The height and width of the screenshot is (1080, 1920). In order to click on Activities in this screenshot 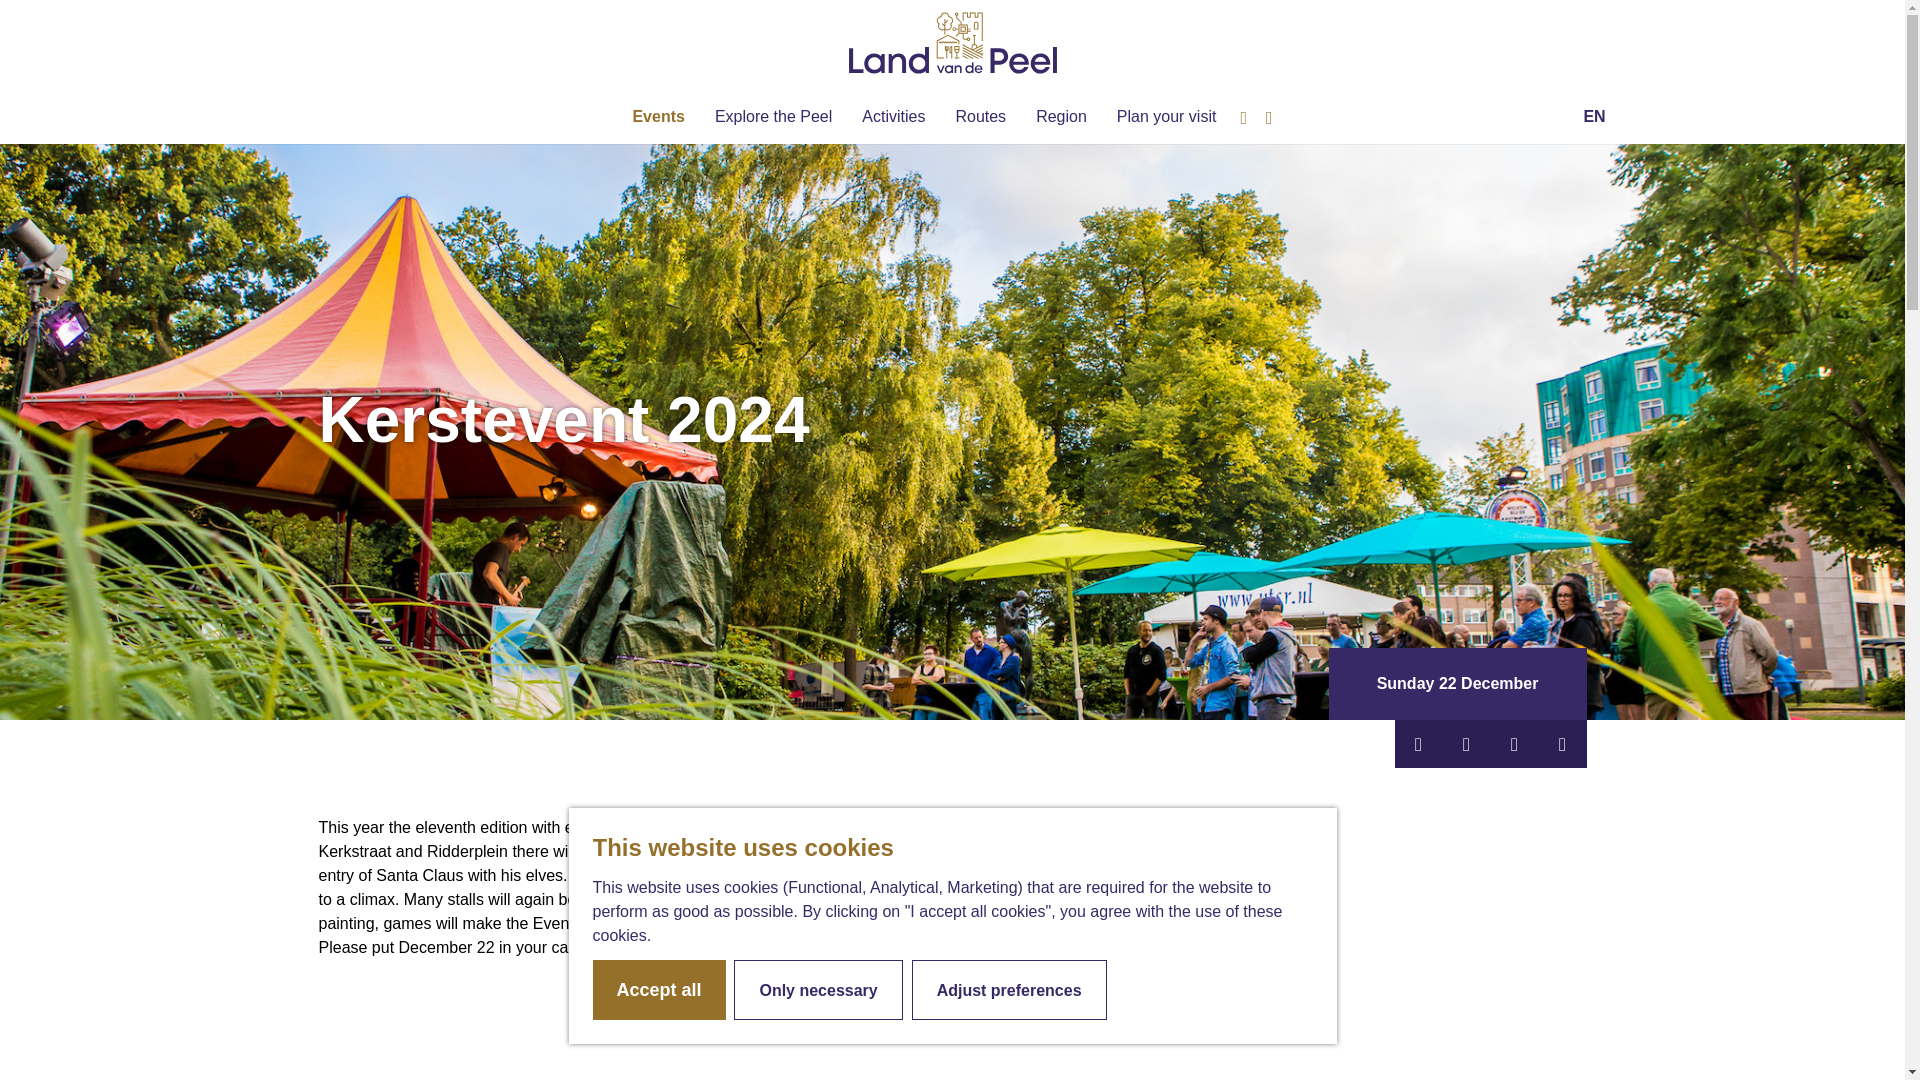, I will do `click(893, 117)`.